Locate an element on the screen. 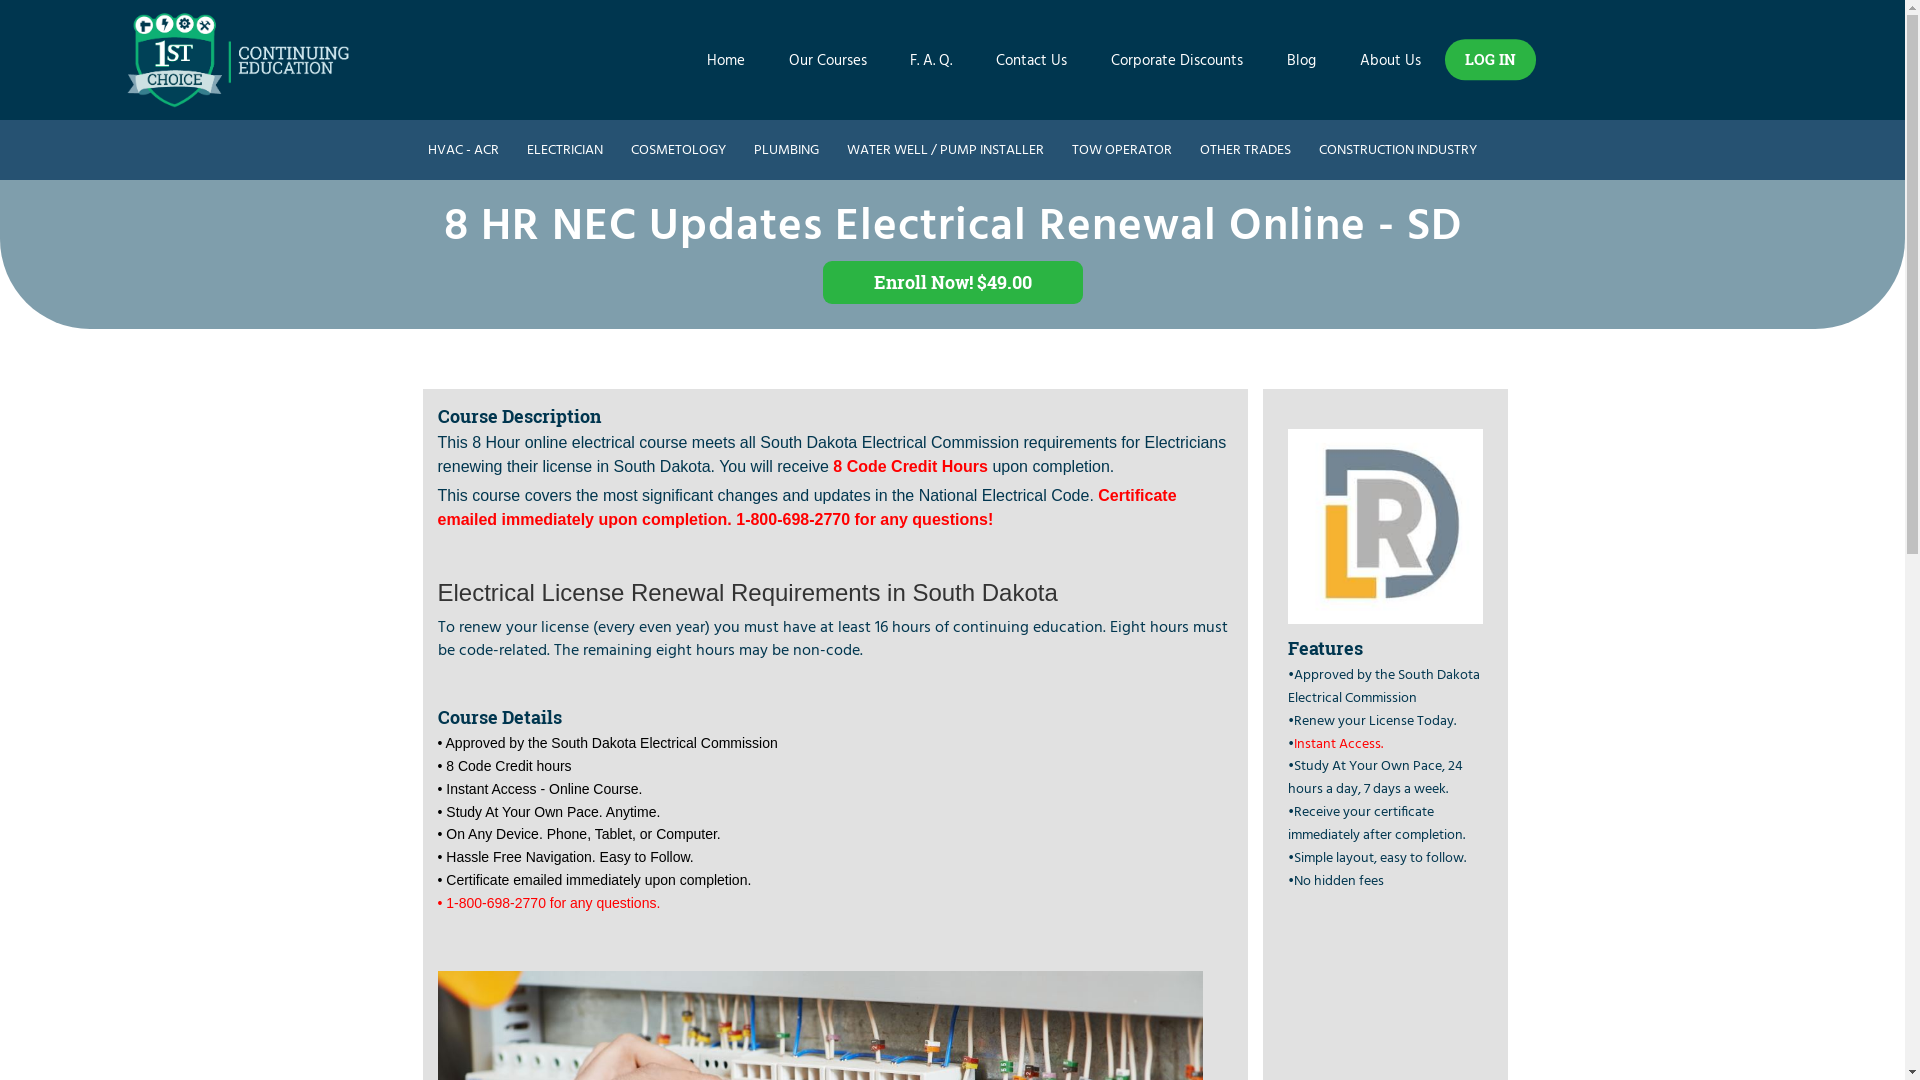 The height and width of the screenshot is (1080, 1920). Corporate Discounts is located at coordinates (1177, 60).